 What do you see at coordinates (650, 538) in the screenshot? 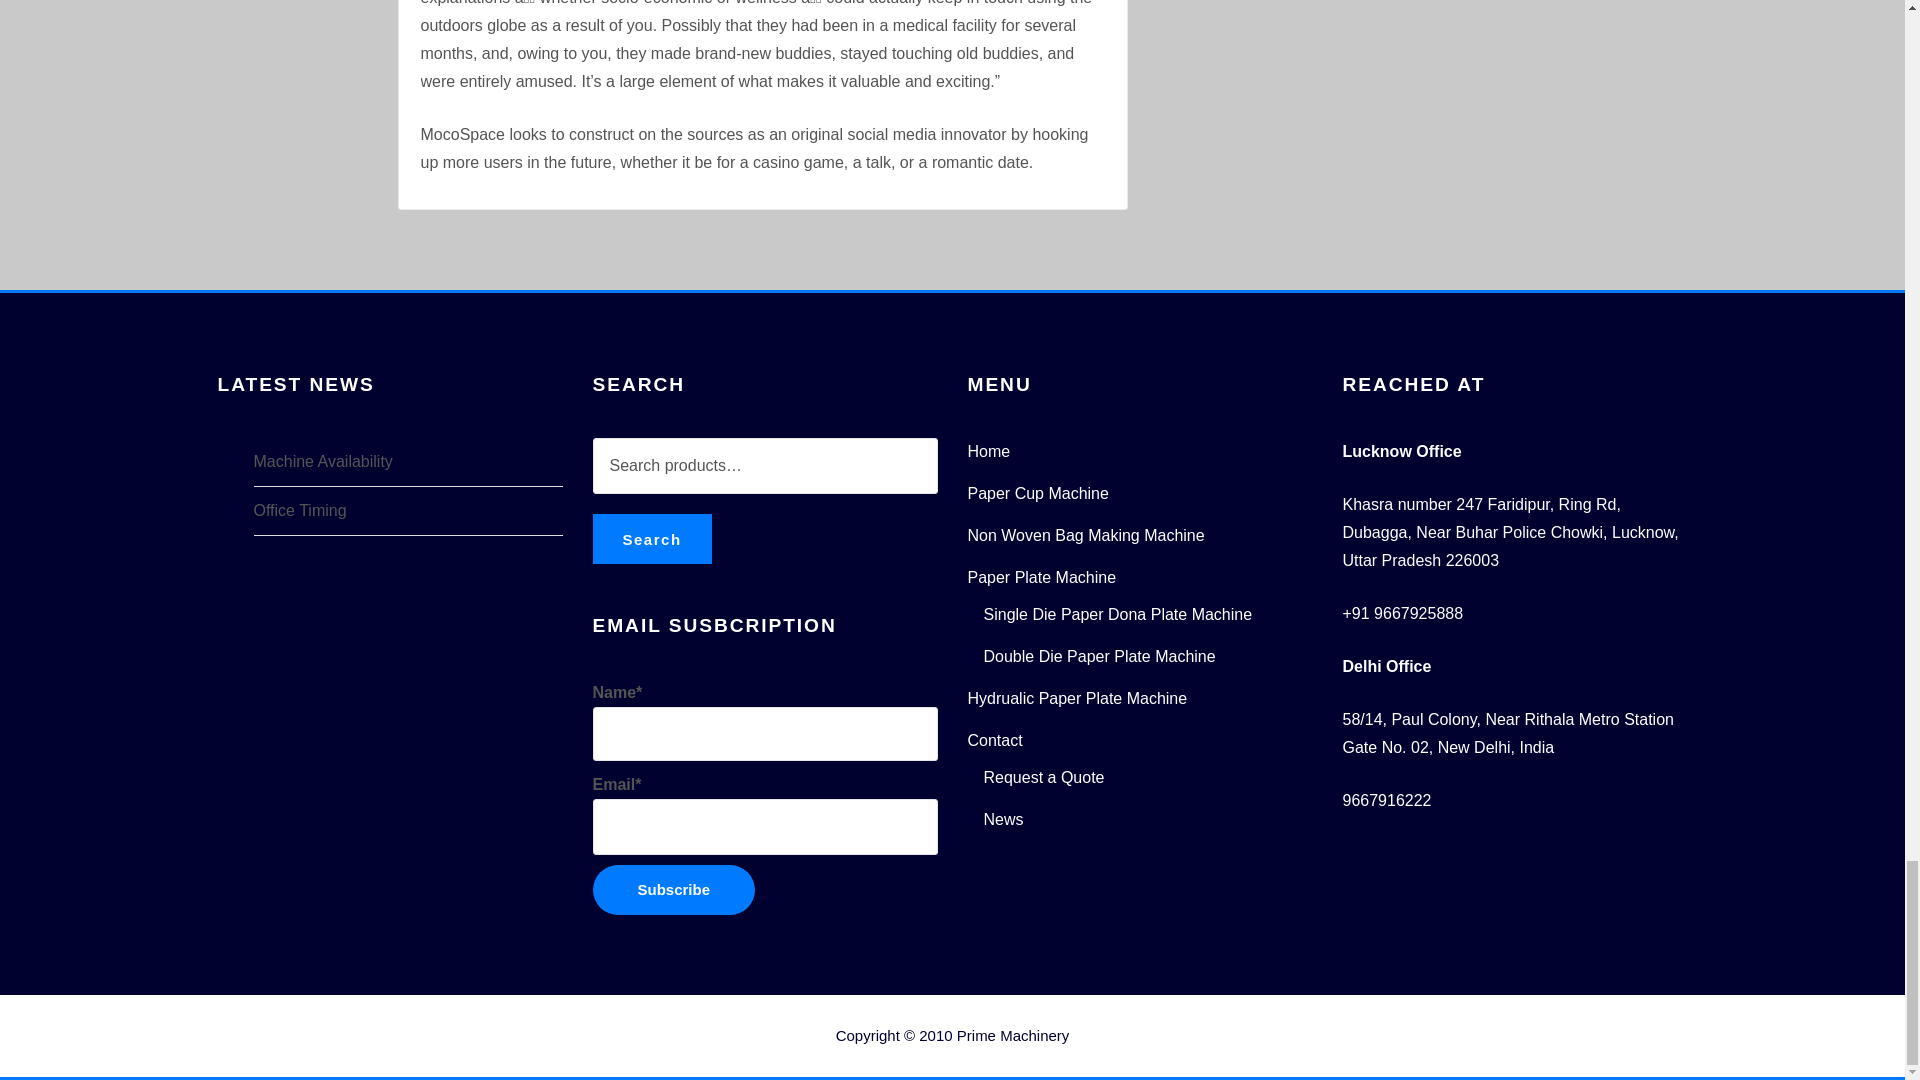
I see `Search` at bounding box center [650, 538].